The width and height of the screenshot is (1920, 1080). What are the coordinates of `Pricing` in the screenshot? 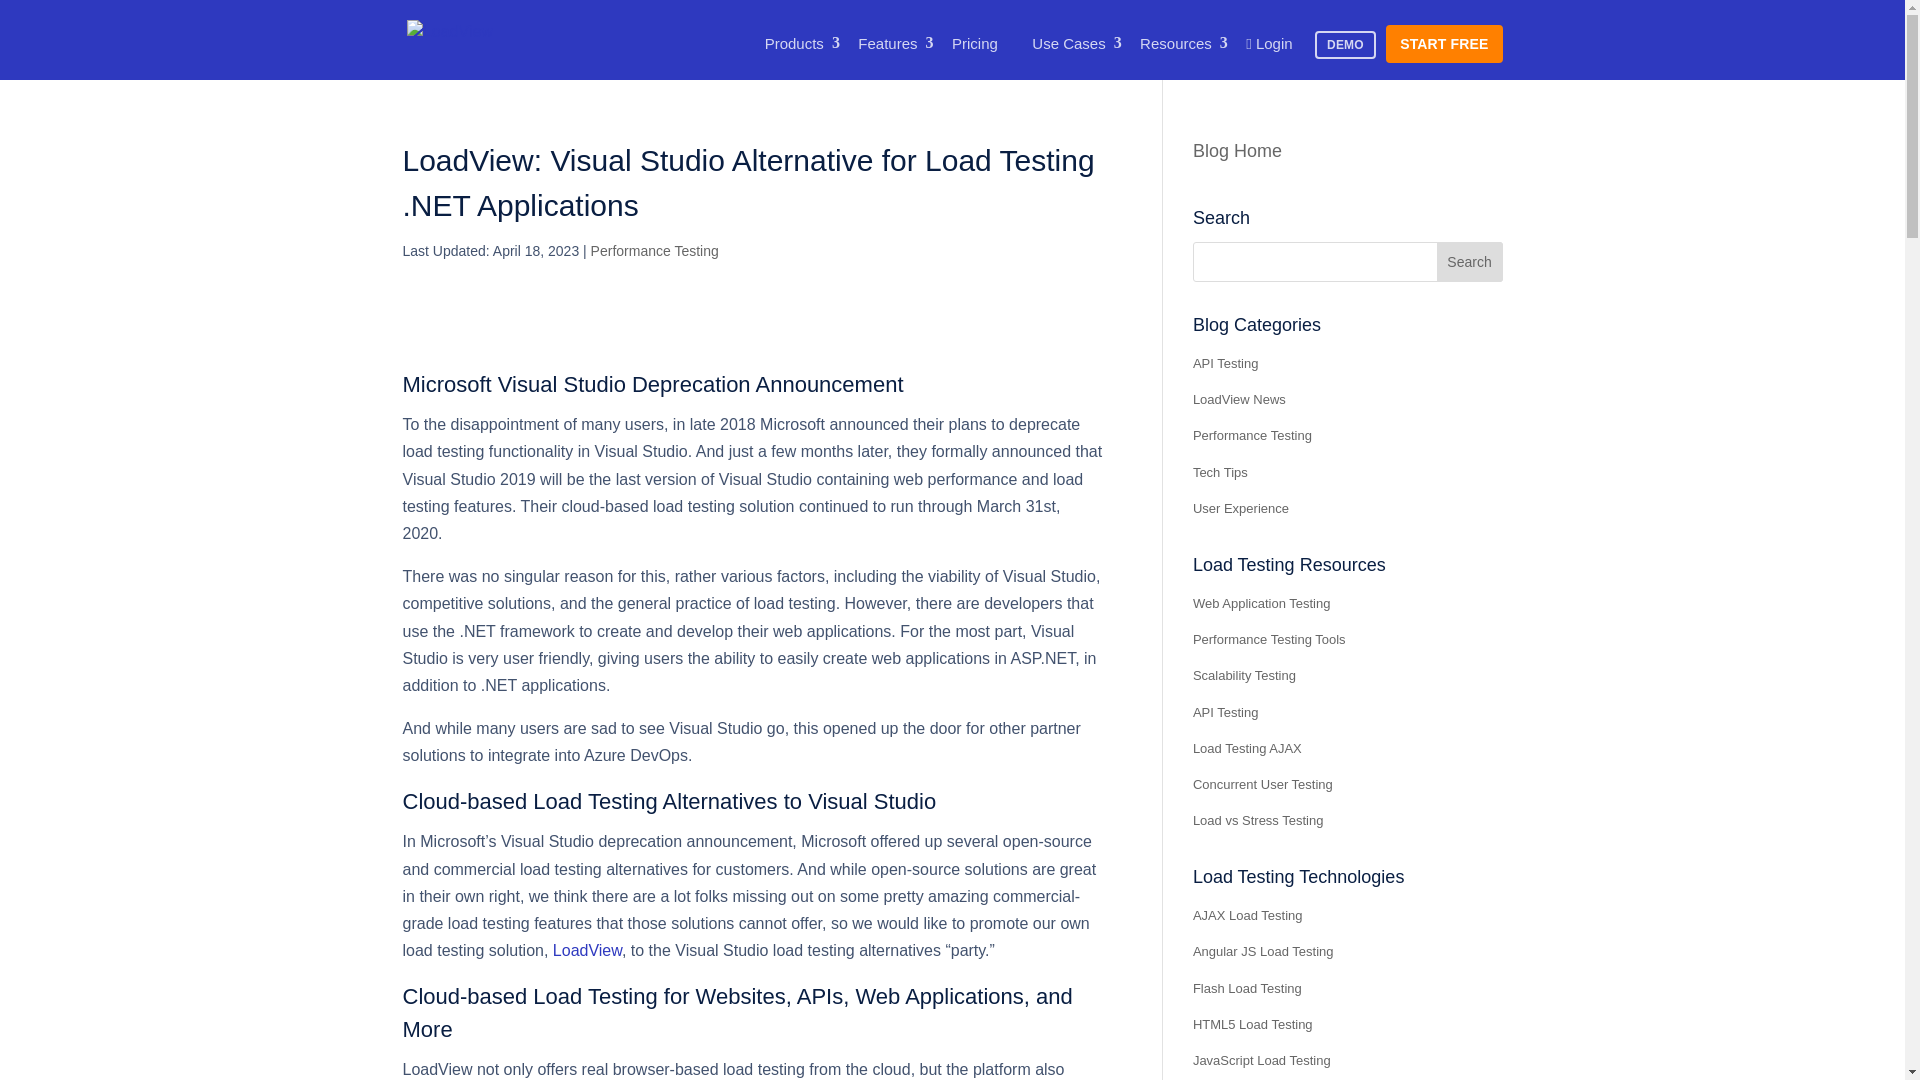 It's located at (974, 44).